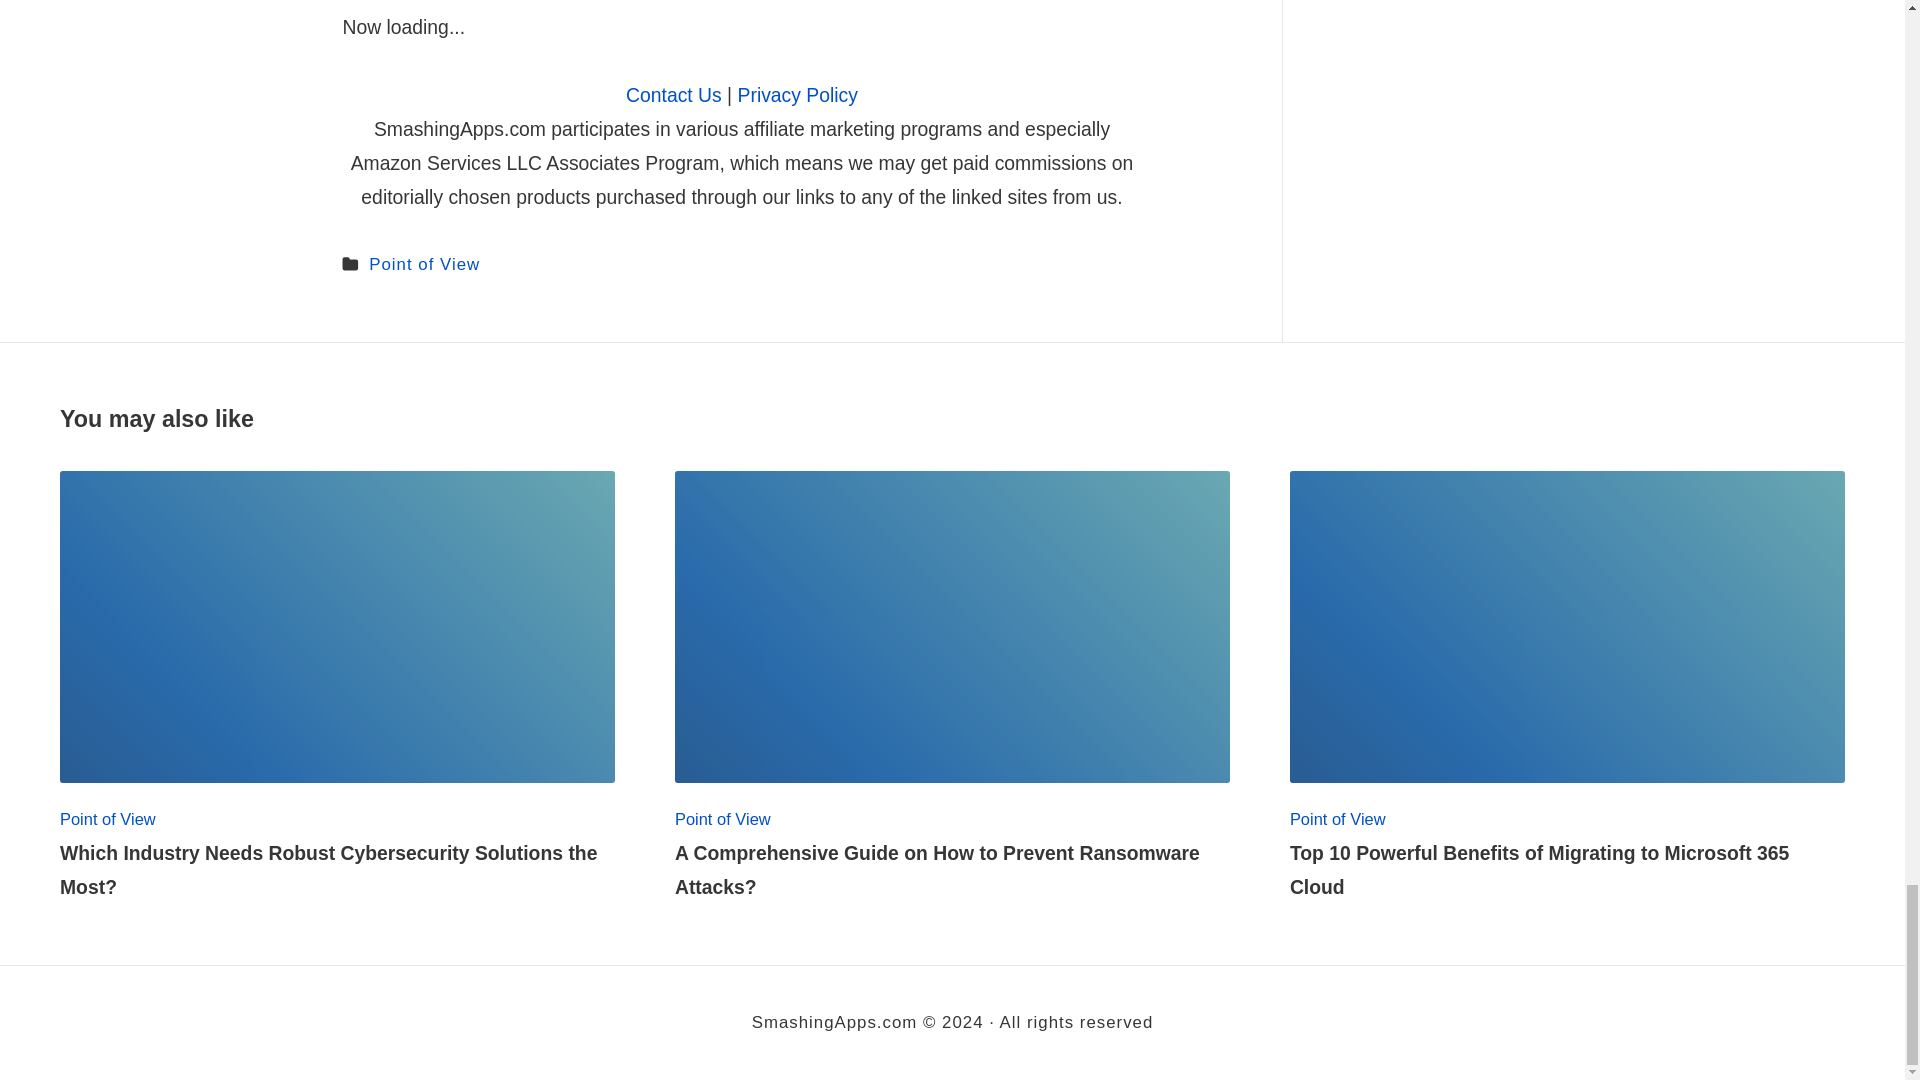  I want to click on Privacy Policy, so click(798, 94).